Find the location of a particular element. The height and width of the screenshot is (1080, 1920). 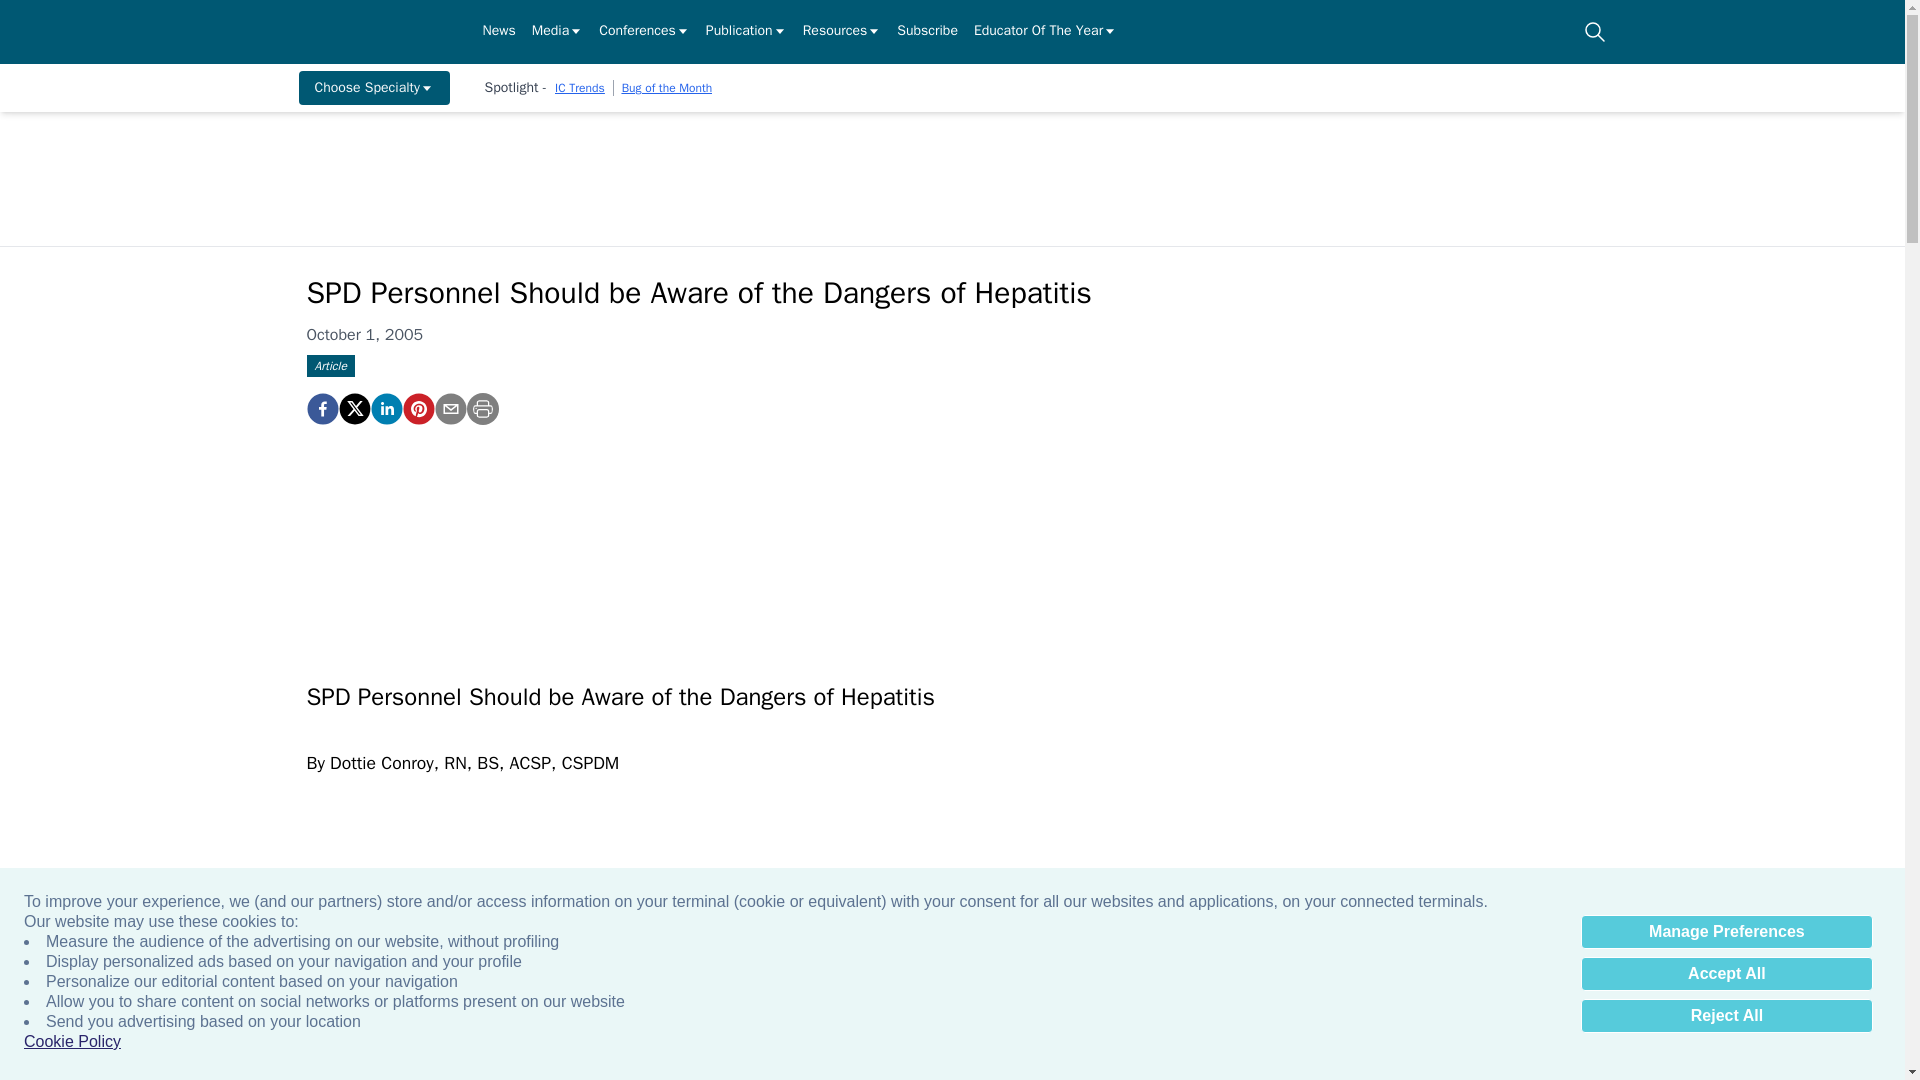

Conferences is located at coordinates (644, 32).